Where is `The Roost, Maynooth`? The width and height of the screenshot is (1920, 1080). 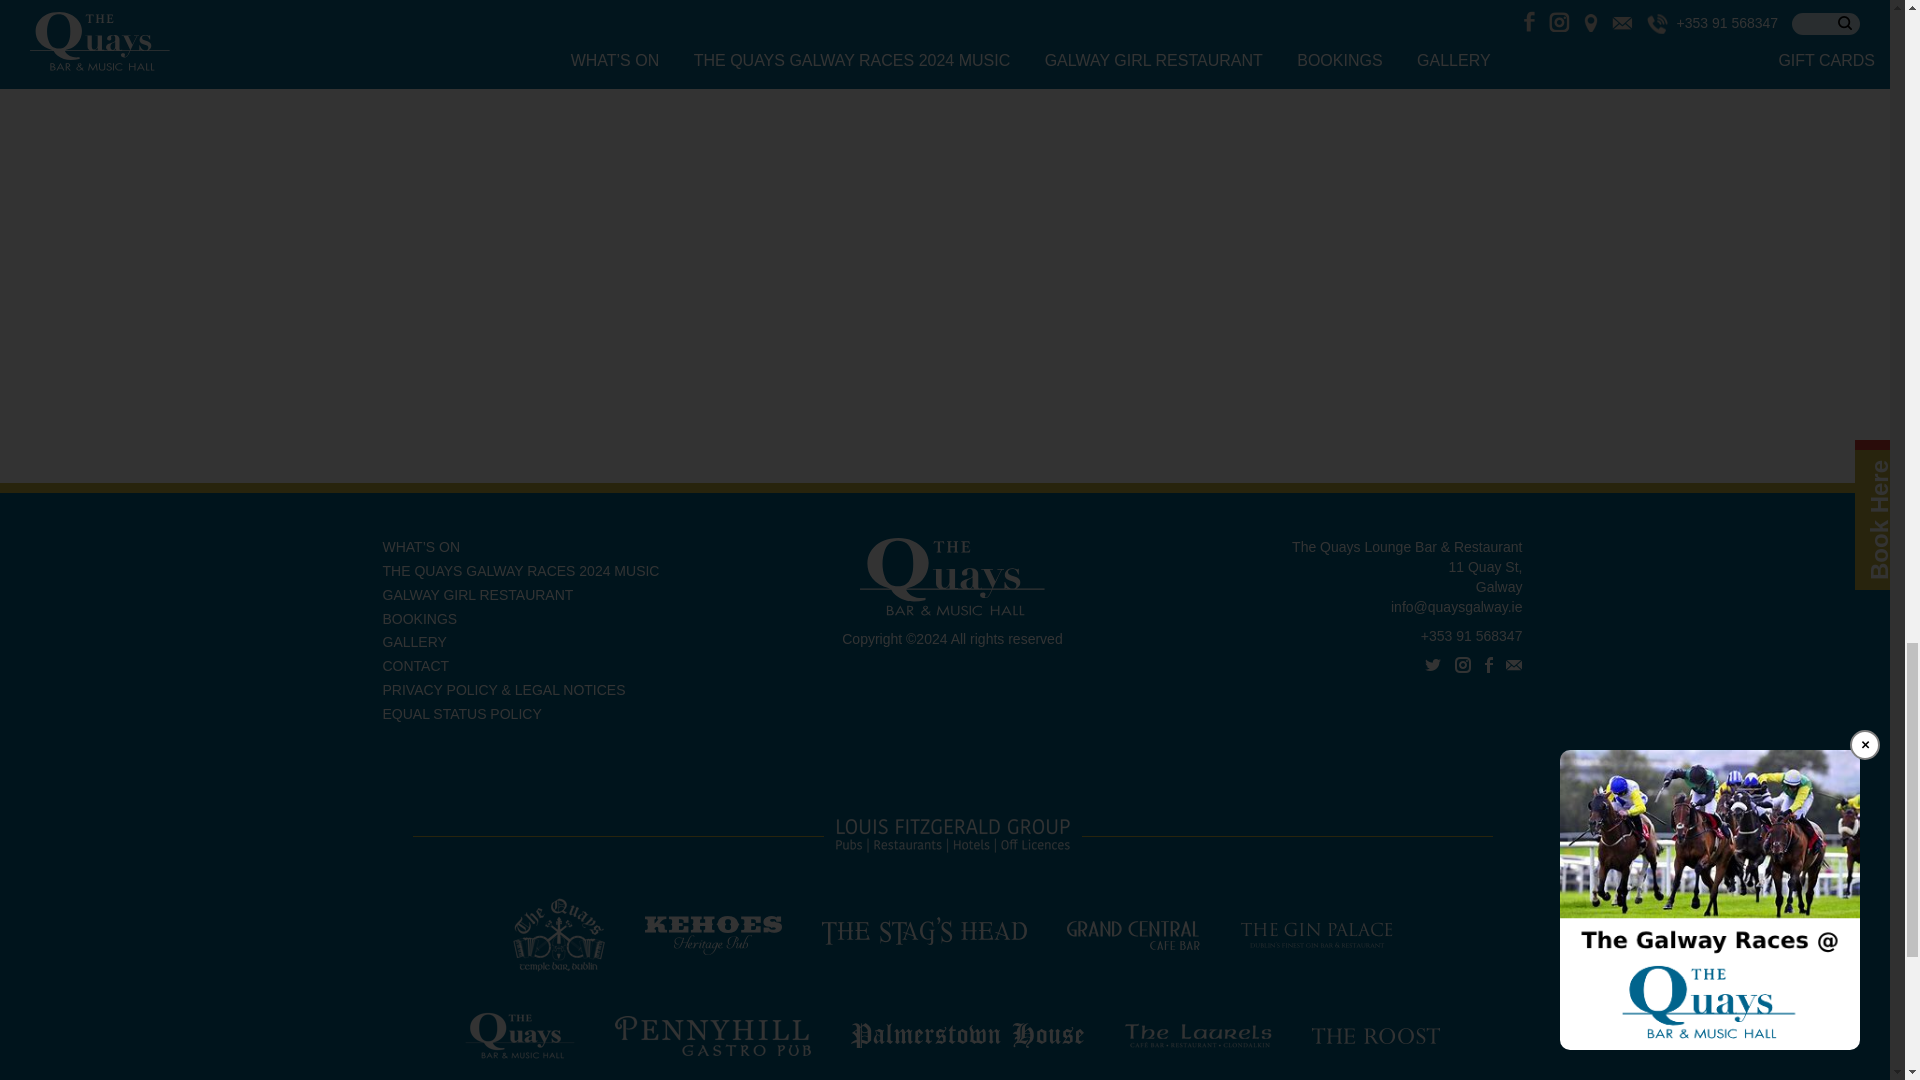 The Roost, Maynooth is located at coordinates (1376, 1035).